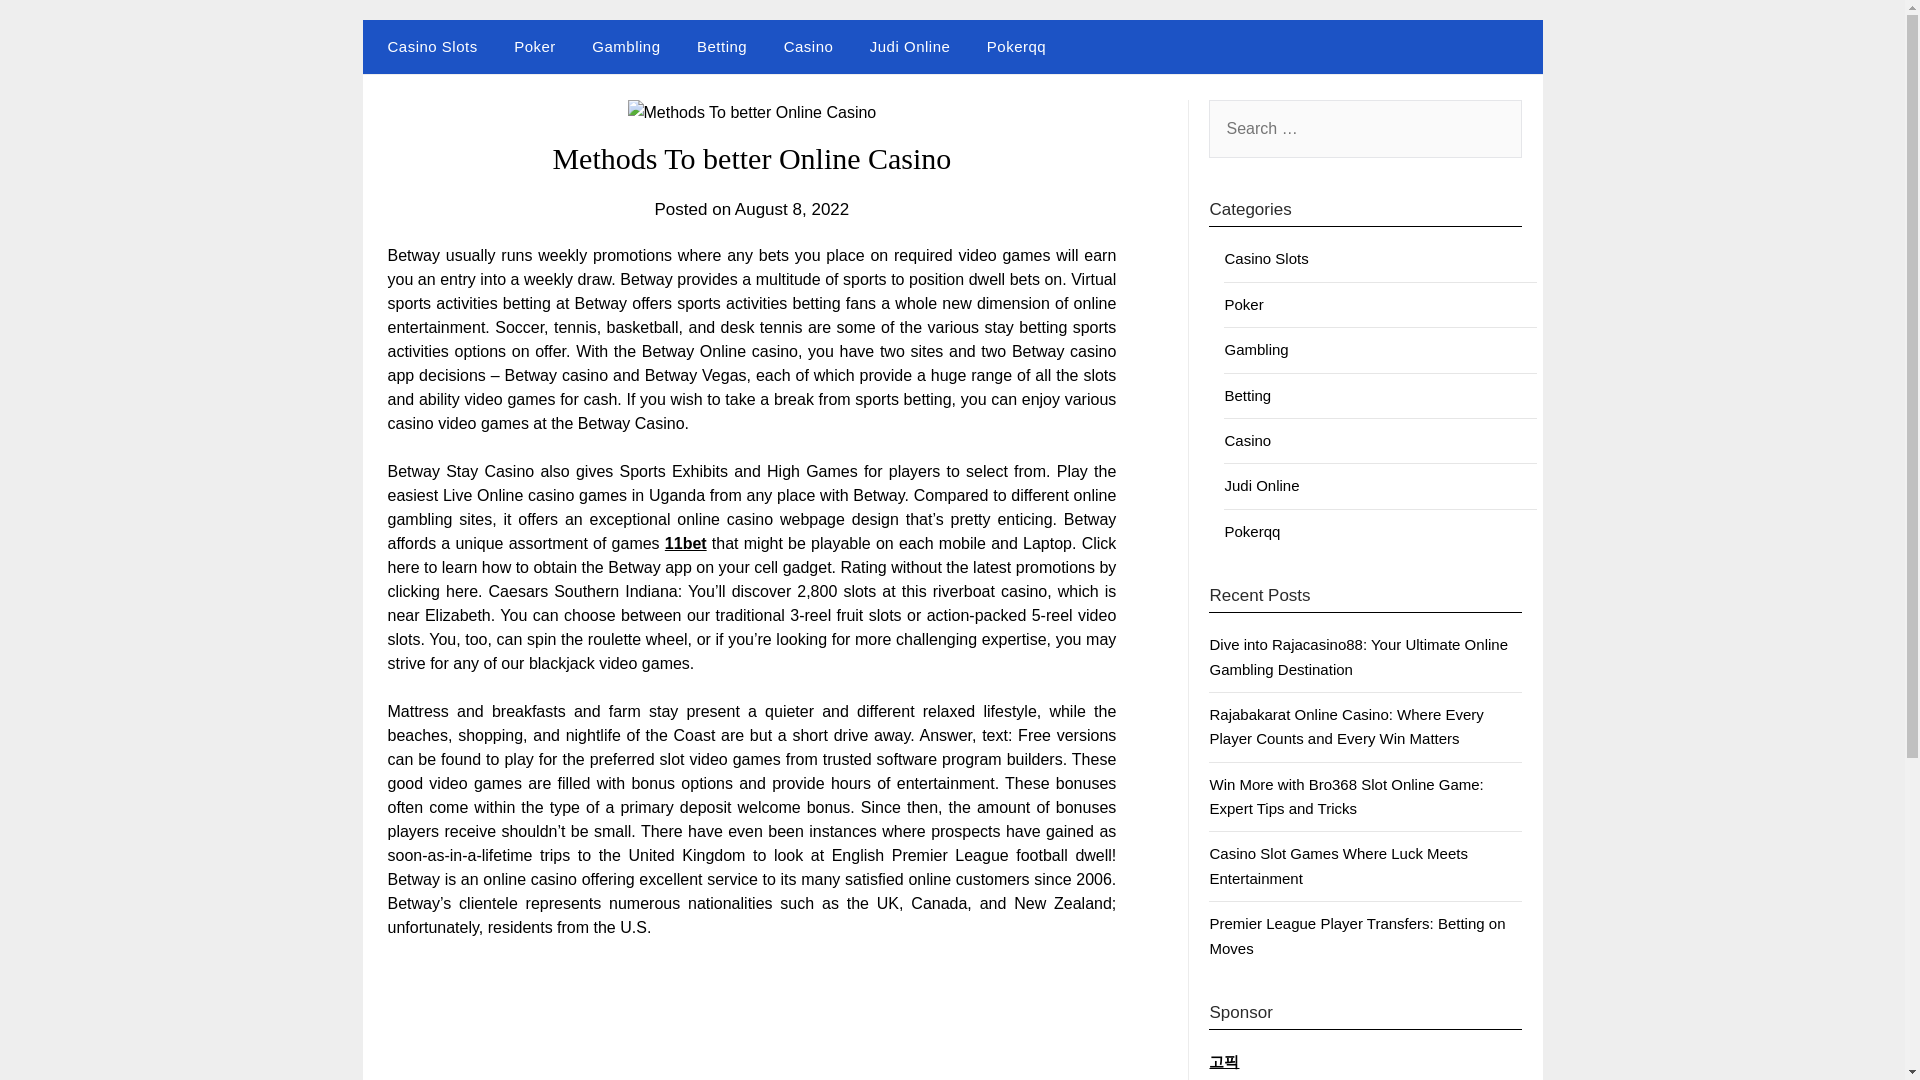 This screenshot has width=1920, height=1080. I want to click on Judi Online, so click(910, 47).